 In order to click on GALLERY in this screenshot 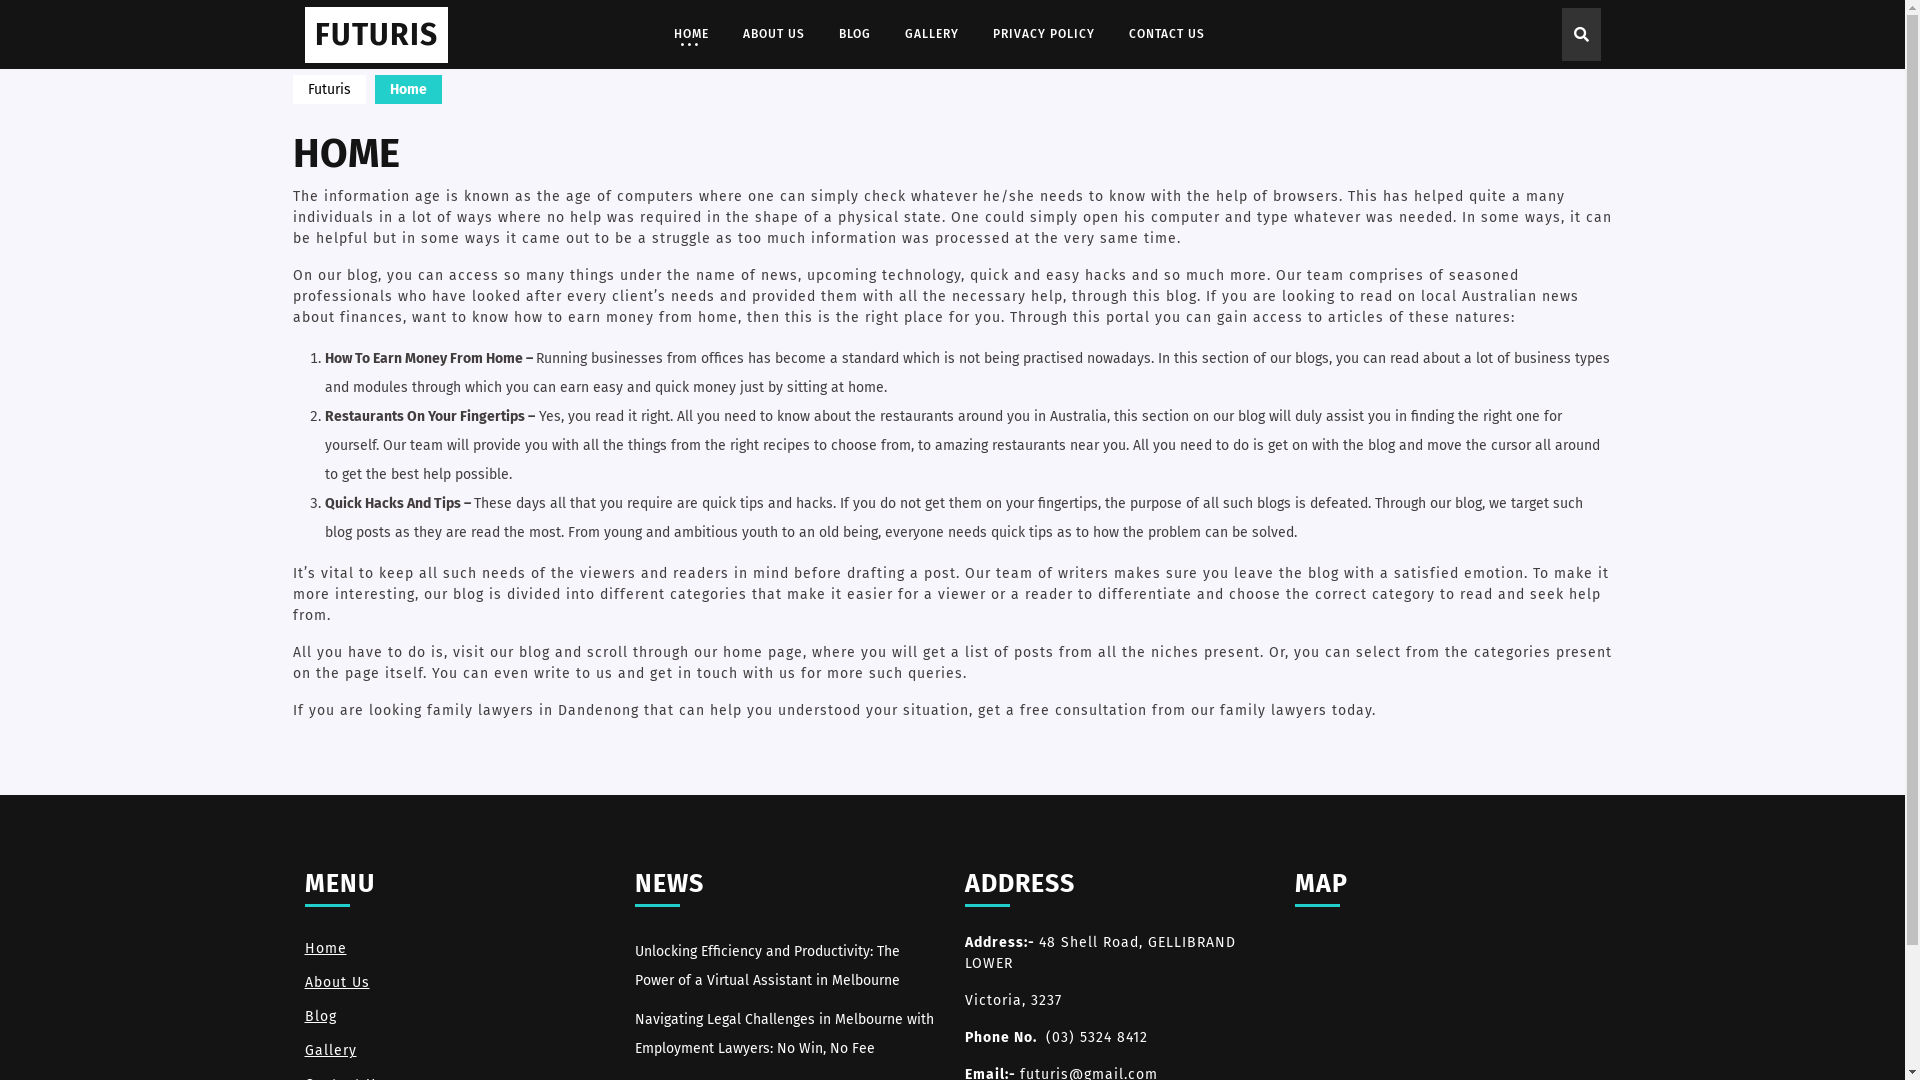, I will do `click(932, 34)`.